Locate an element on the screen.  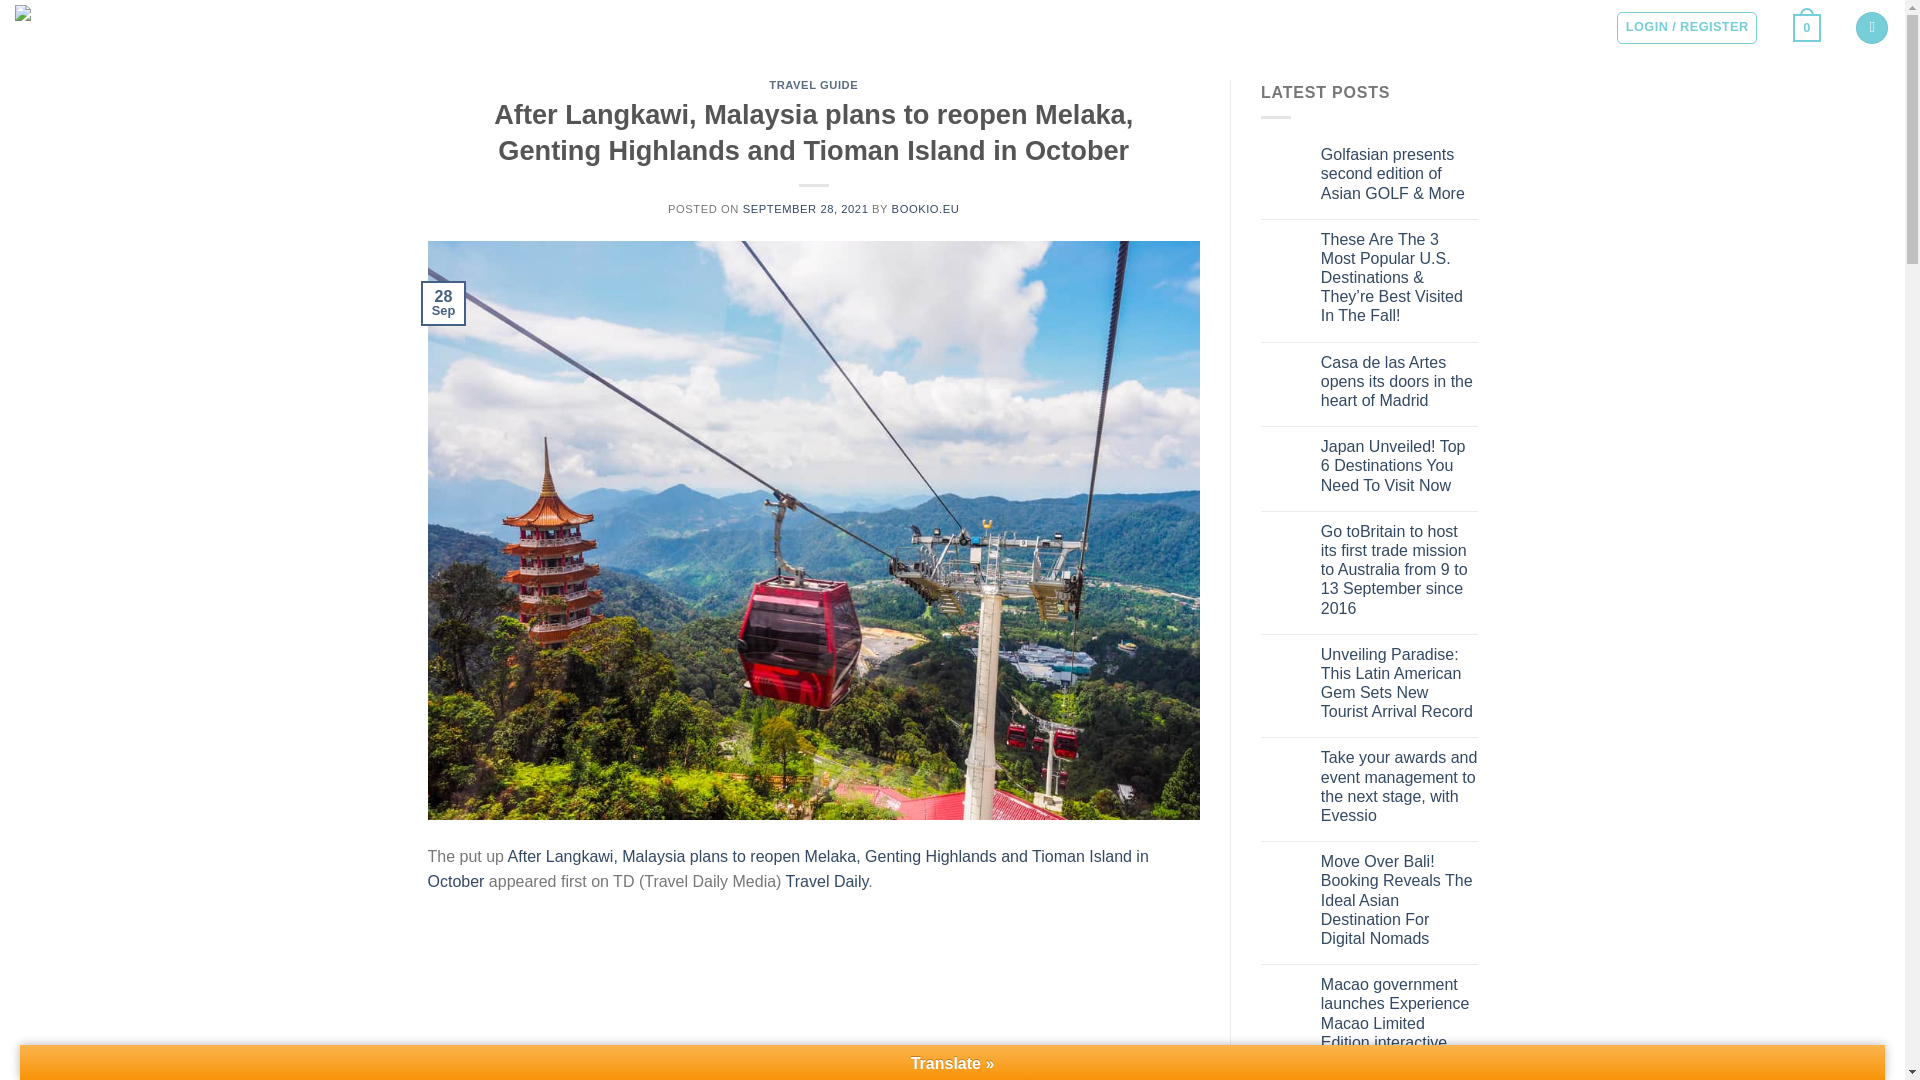
SEPTEMBER 28, 2021 is located at coordinates (806, 208).